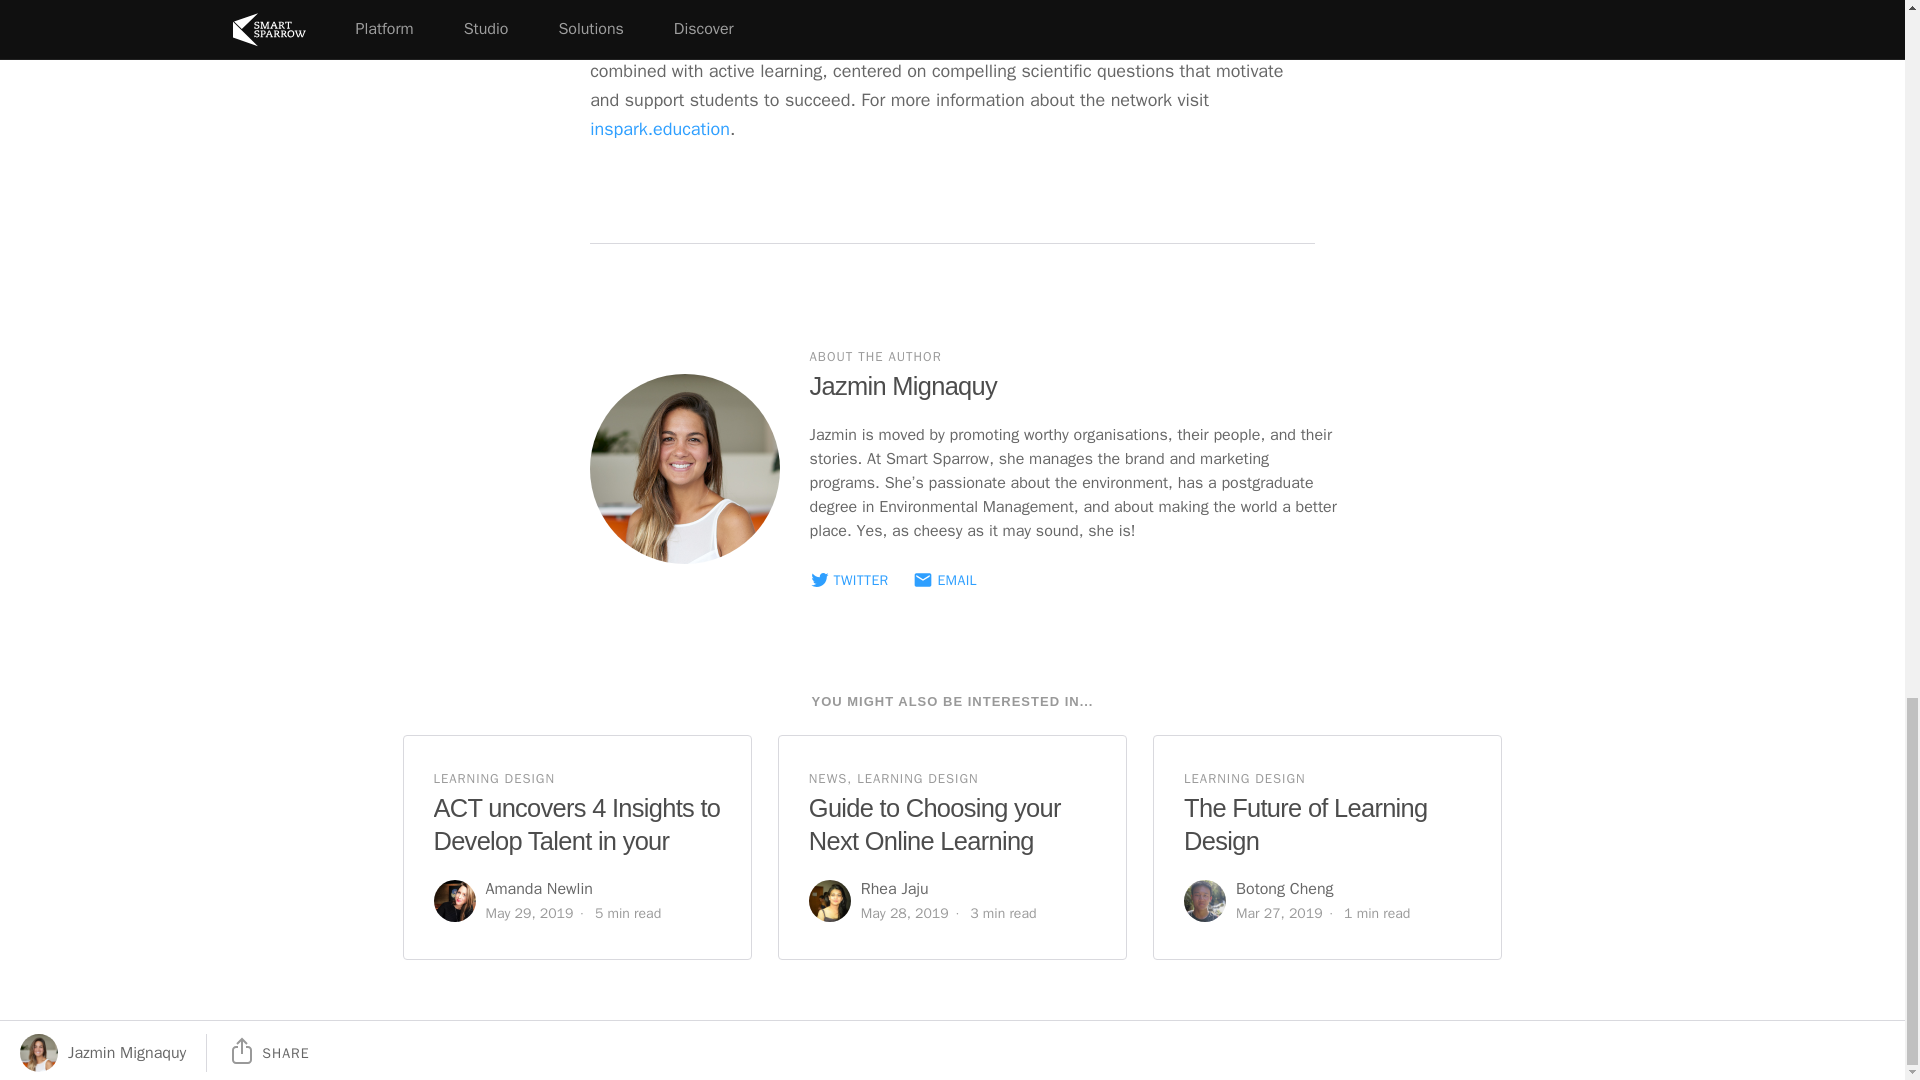  Describe the element at coordinates (1305, 824) in the screenshot. I see `The Future of Learning Design` at that location.